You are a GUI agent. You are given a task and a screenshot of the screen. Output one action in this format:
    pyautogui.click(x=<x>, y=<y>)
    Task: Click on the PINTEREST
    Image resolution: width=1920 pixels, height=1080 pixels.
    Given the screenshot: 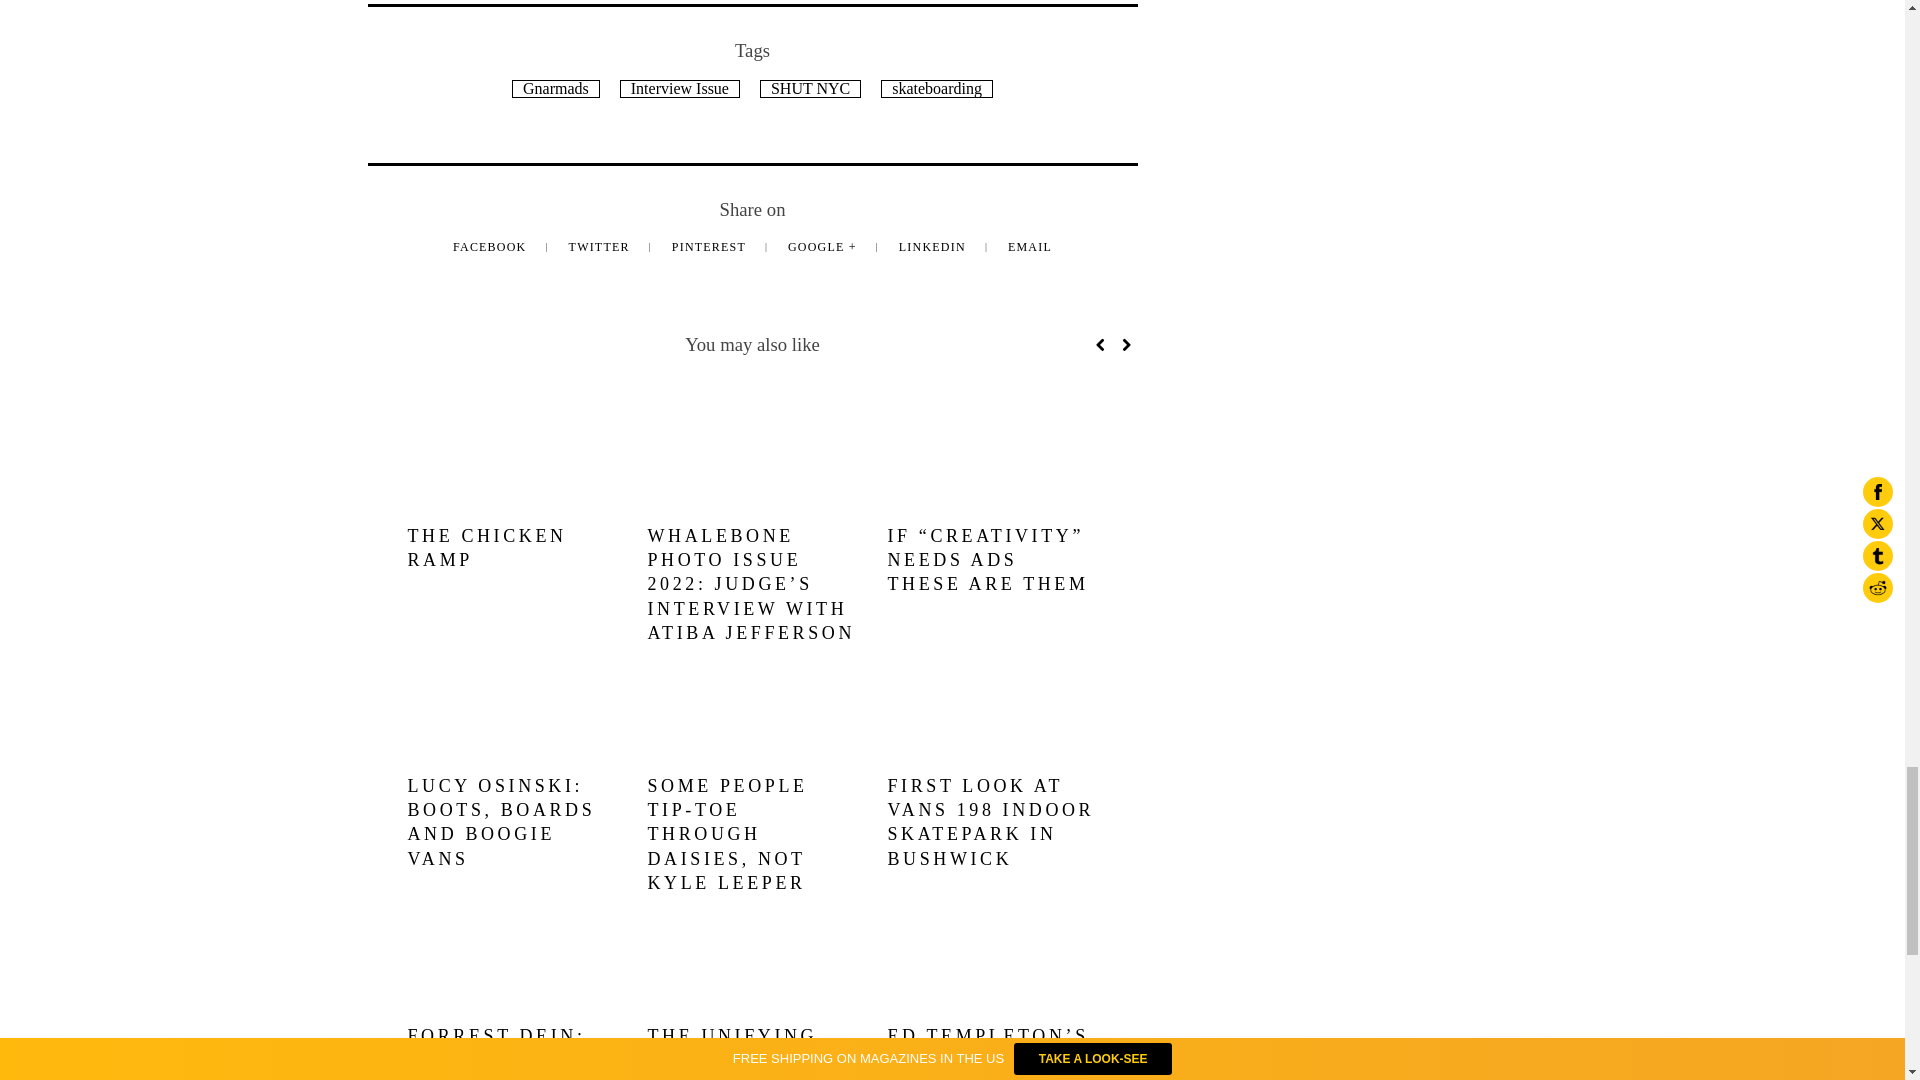 What is the action you would take?
    pyautogui.click(x=711, y=246)
    